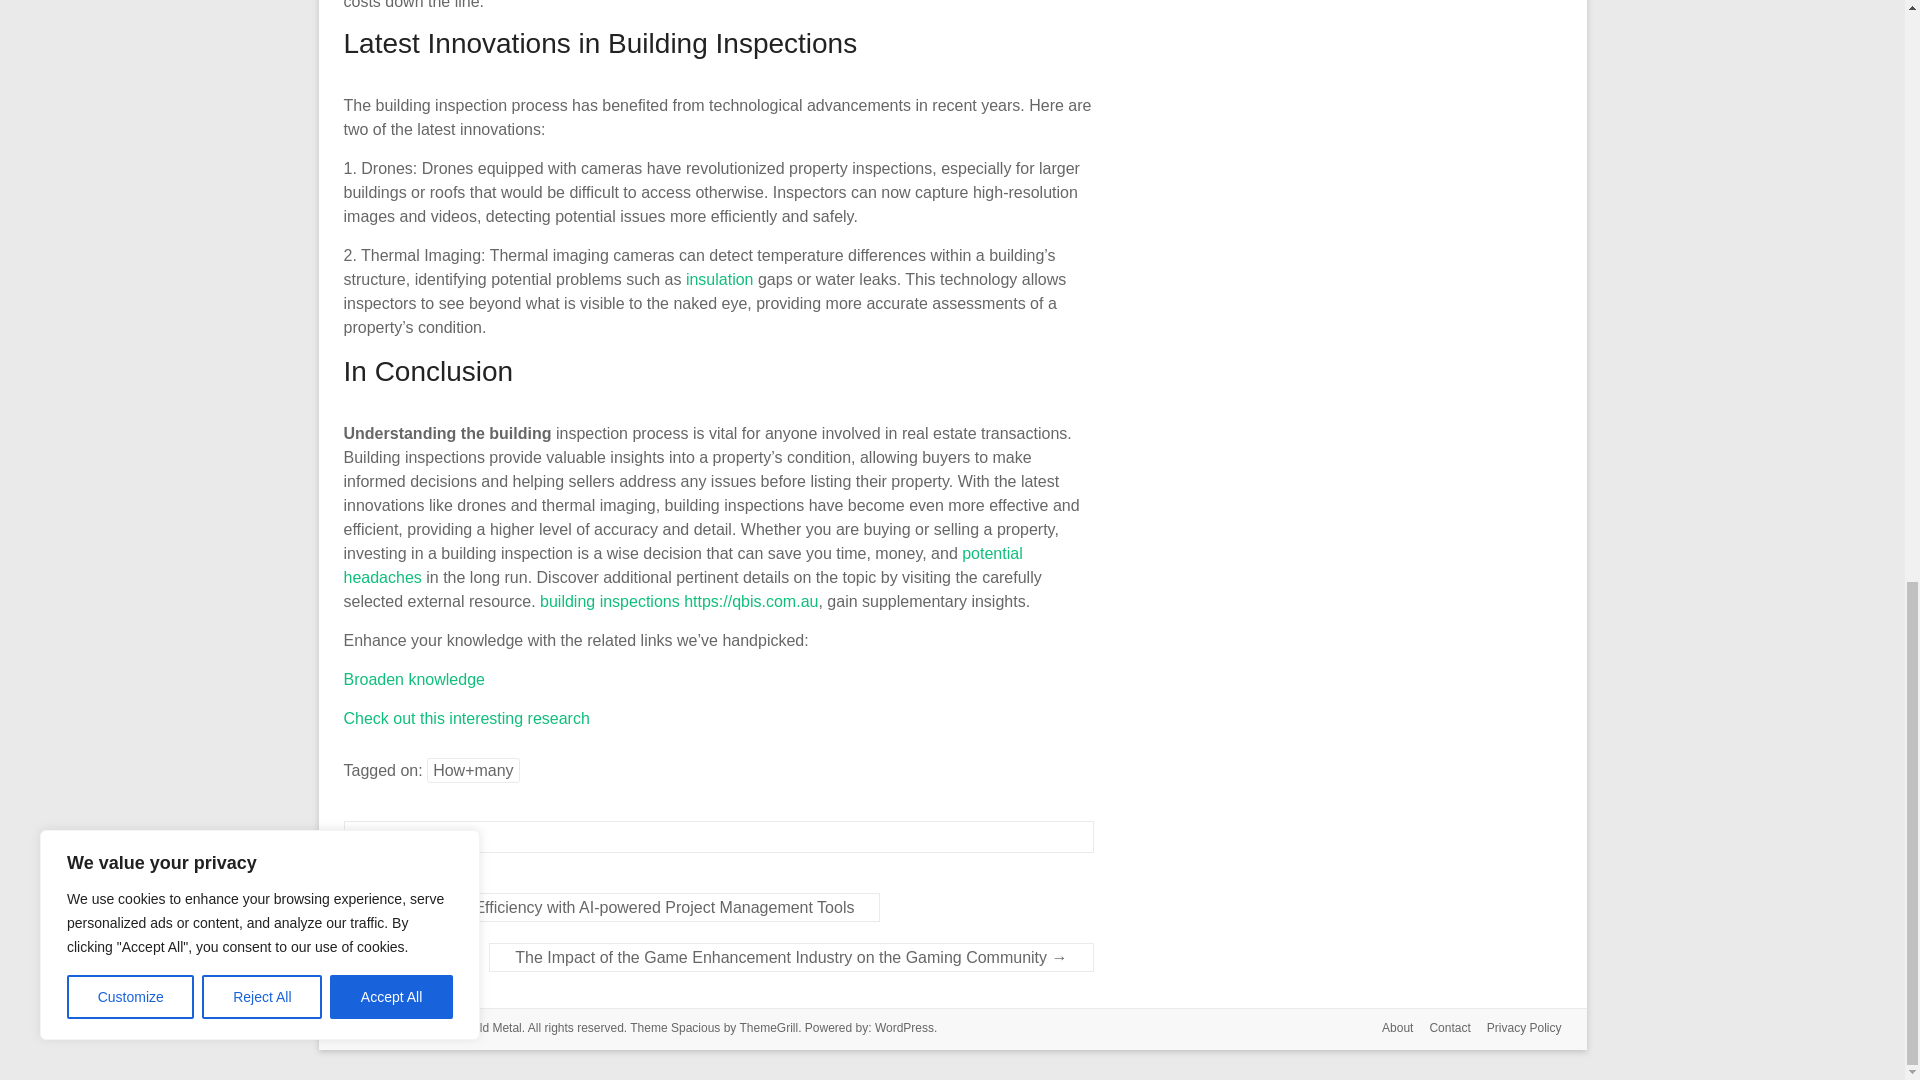 The height and width of the screenshot is (1080, 1920). What do you see at coordinates (683, 566) in the screenshot?
I see `potential headaches` at bounding box center [683, 566].